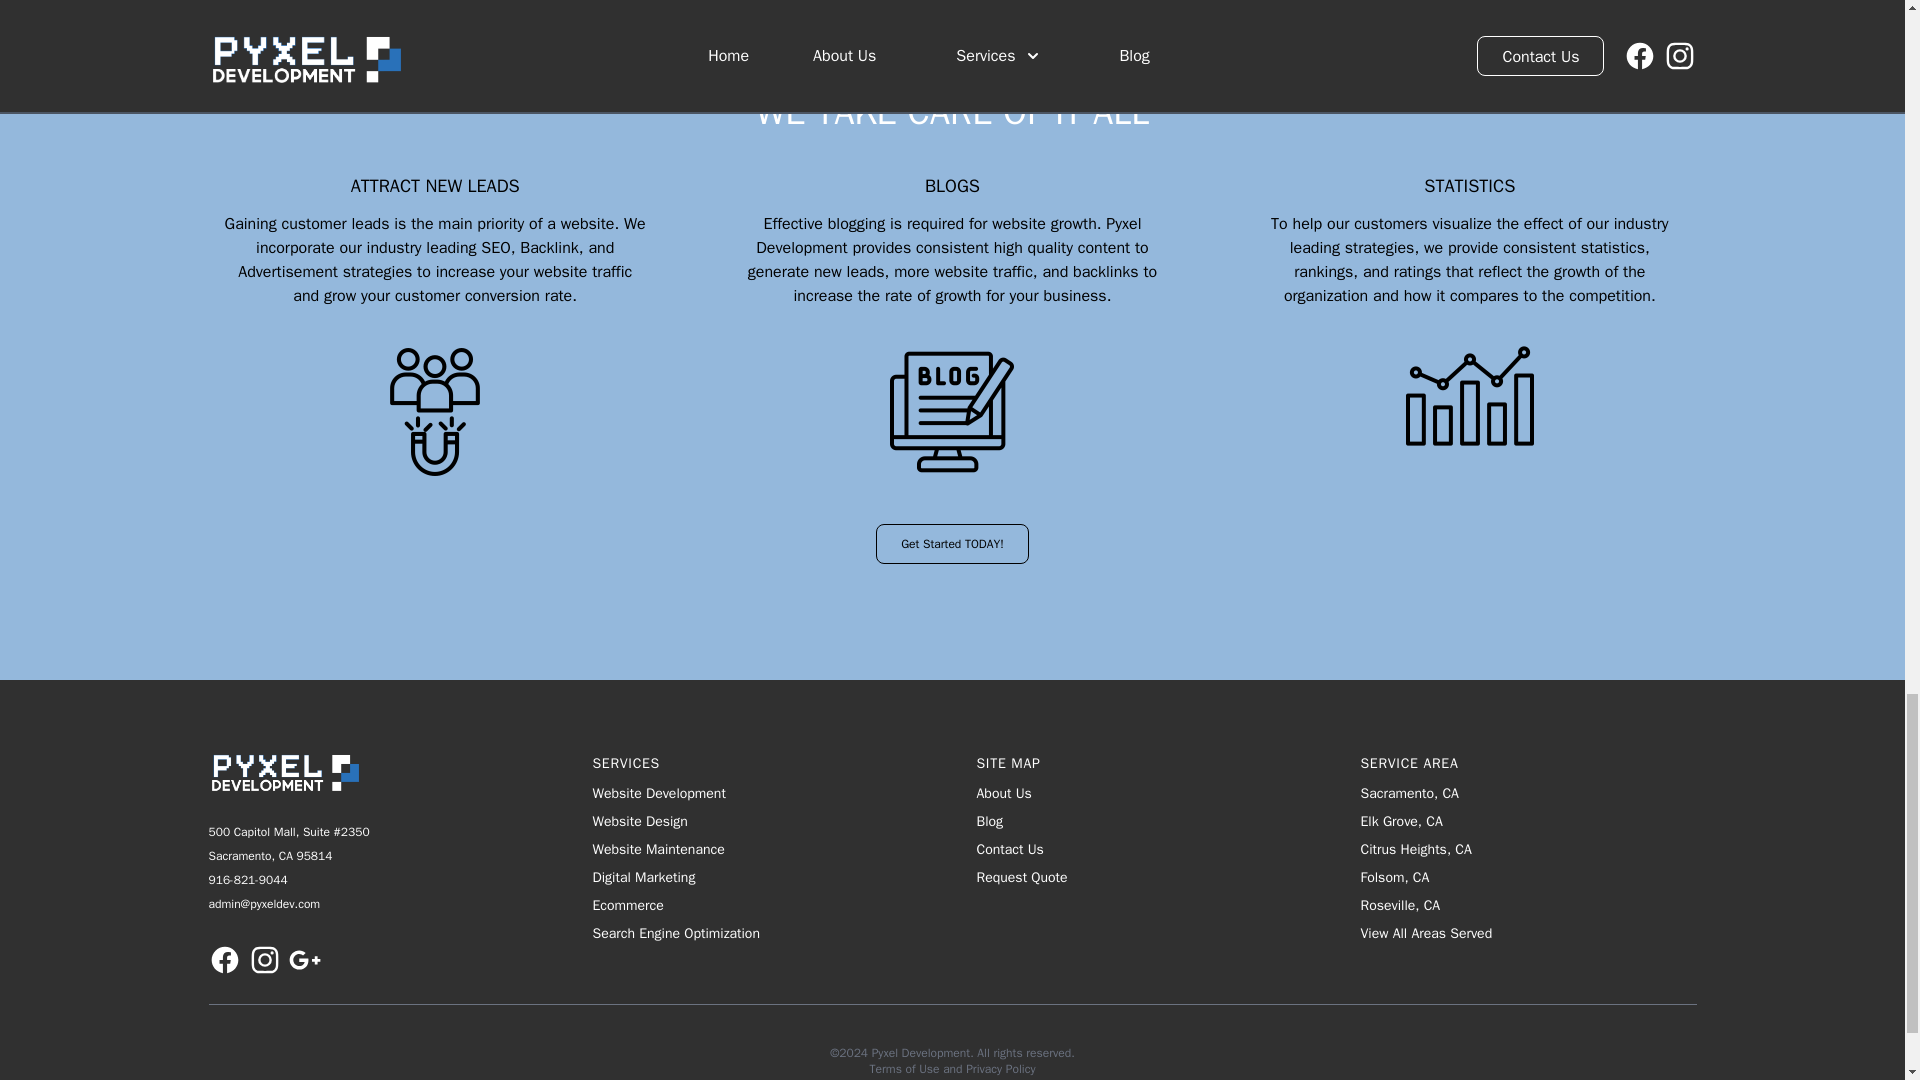 This screenshot has height=1080, width=1920. What do you see at coordinates (264, 960) in the screenshot?
I see `Instagram` at bounding box center [264, 960].